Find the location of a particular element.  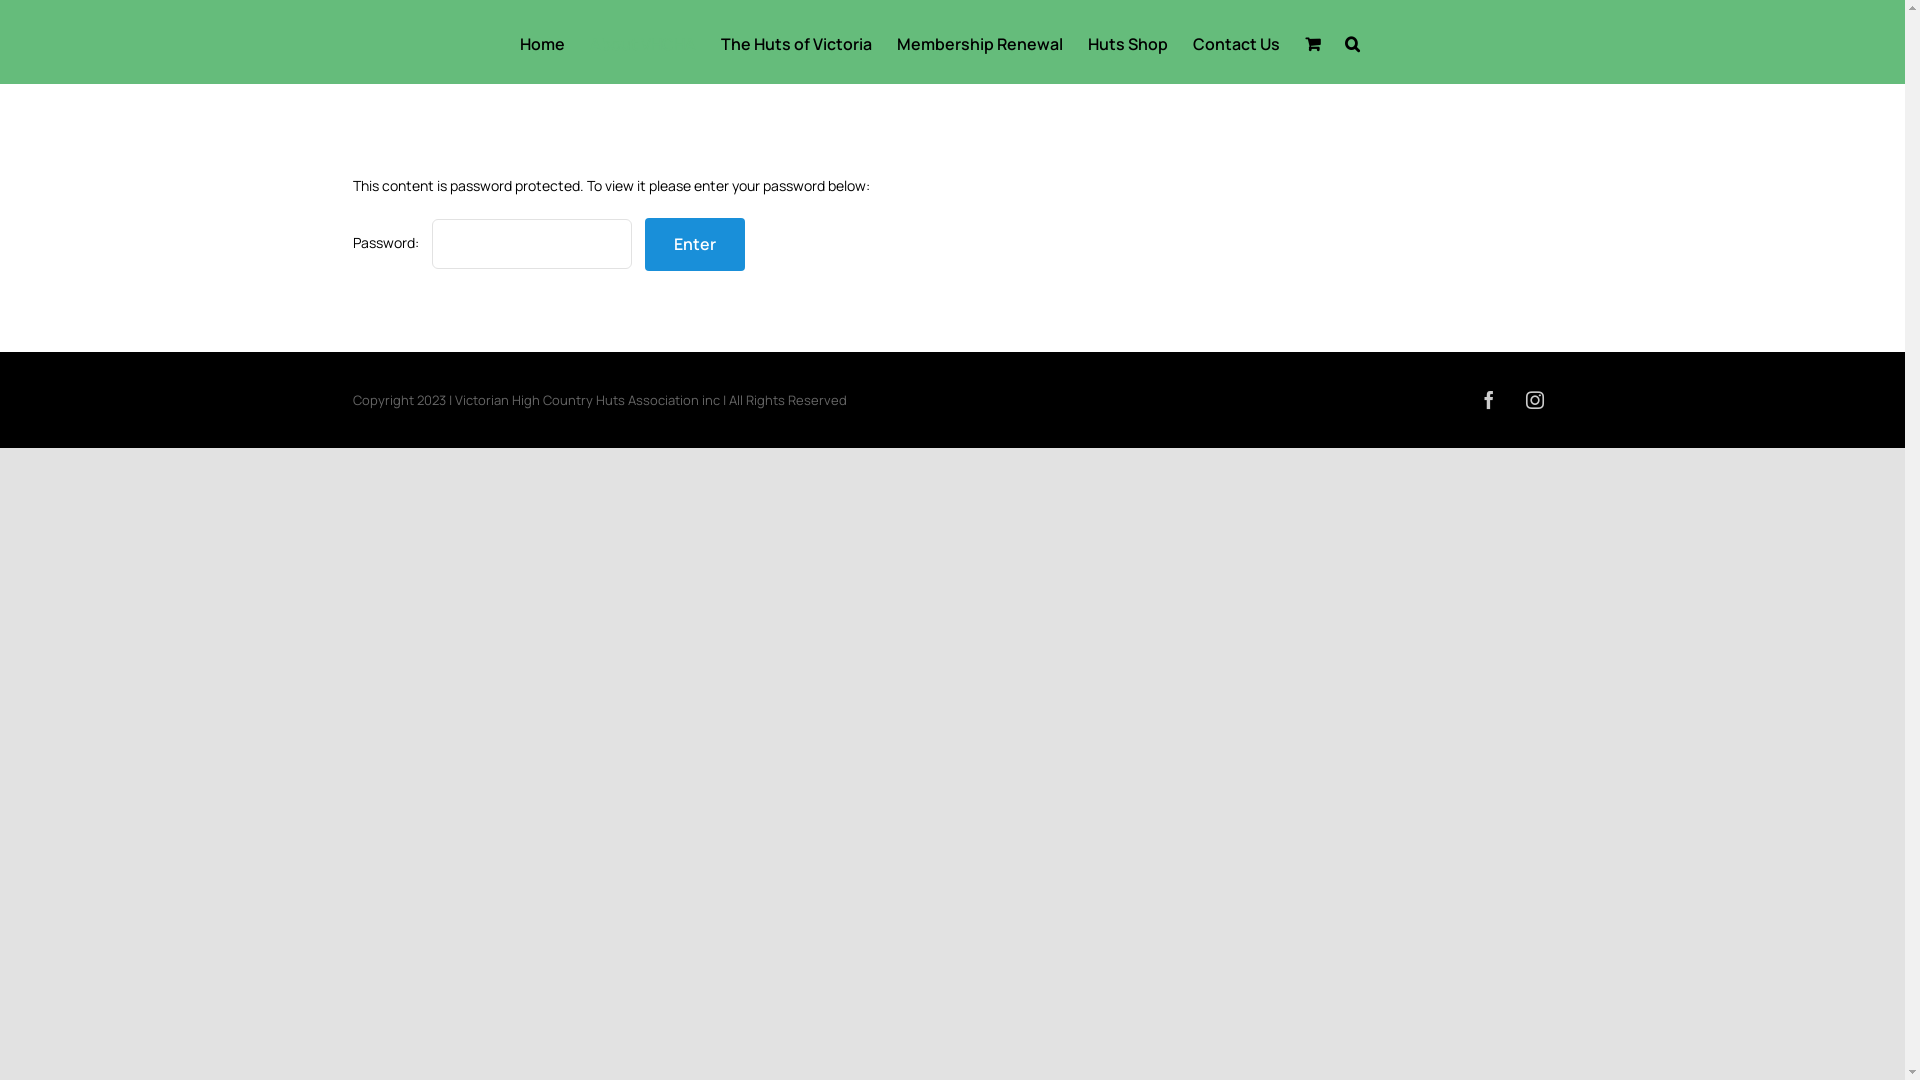

Huts Shop is located at coordinates (1128, 42).